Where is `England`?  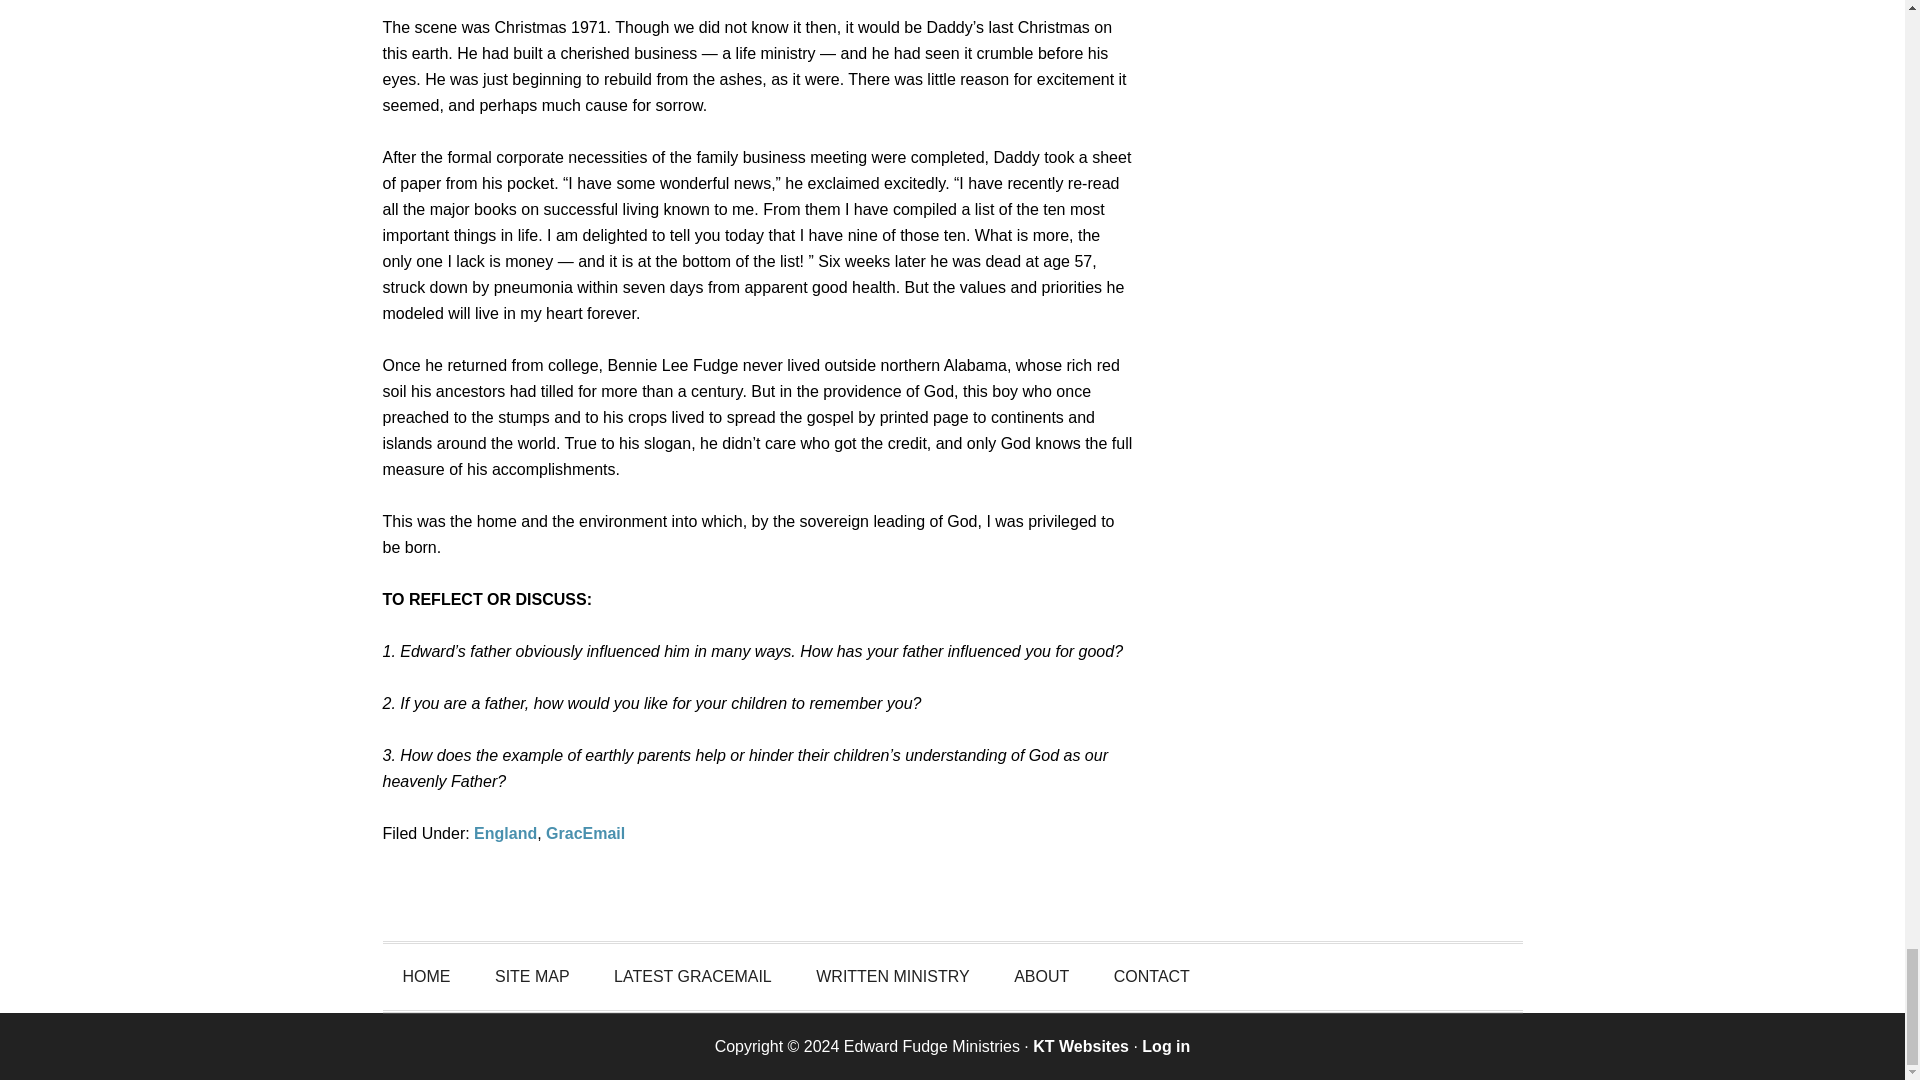
England is located at coordinates (506, 834).